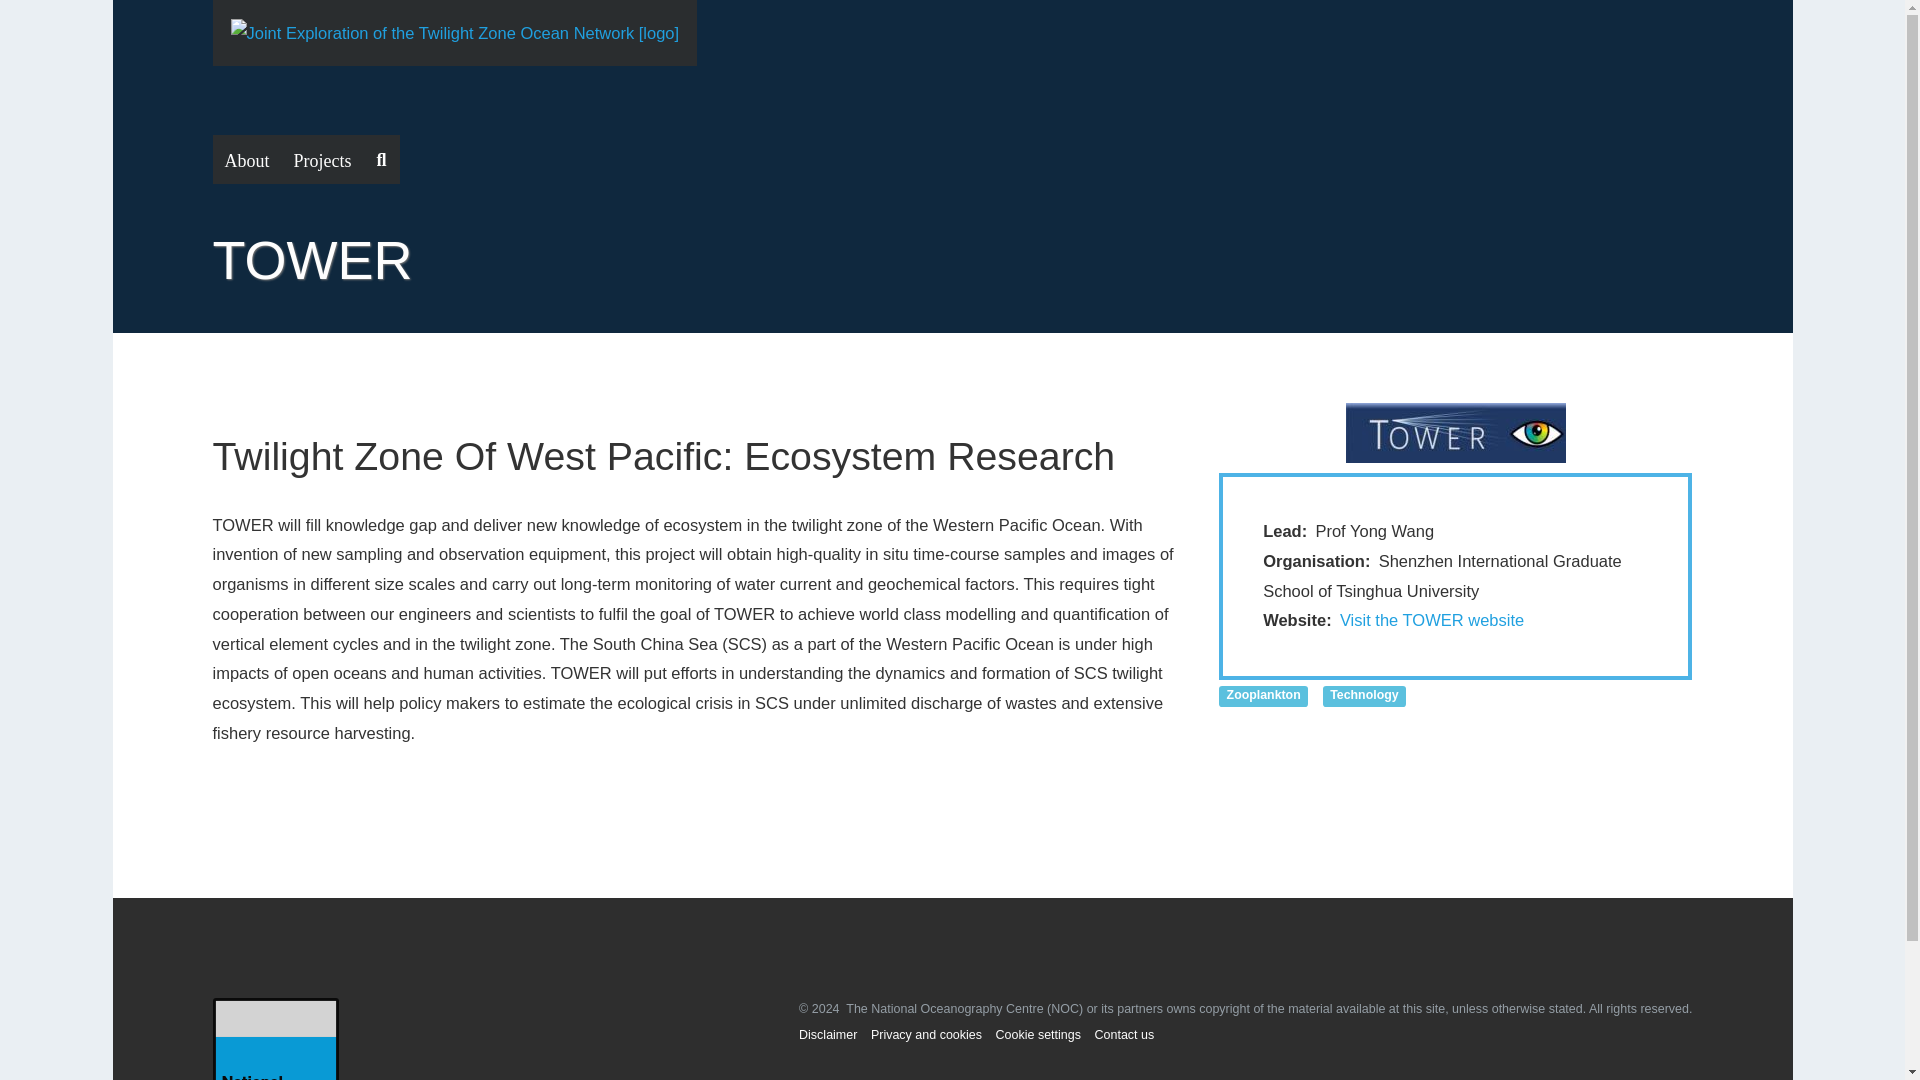 Image resolution: width=1920 pixels, height=1080 pixels. I want to click on Contact us, so click(1124, 1035).